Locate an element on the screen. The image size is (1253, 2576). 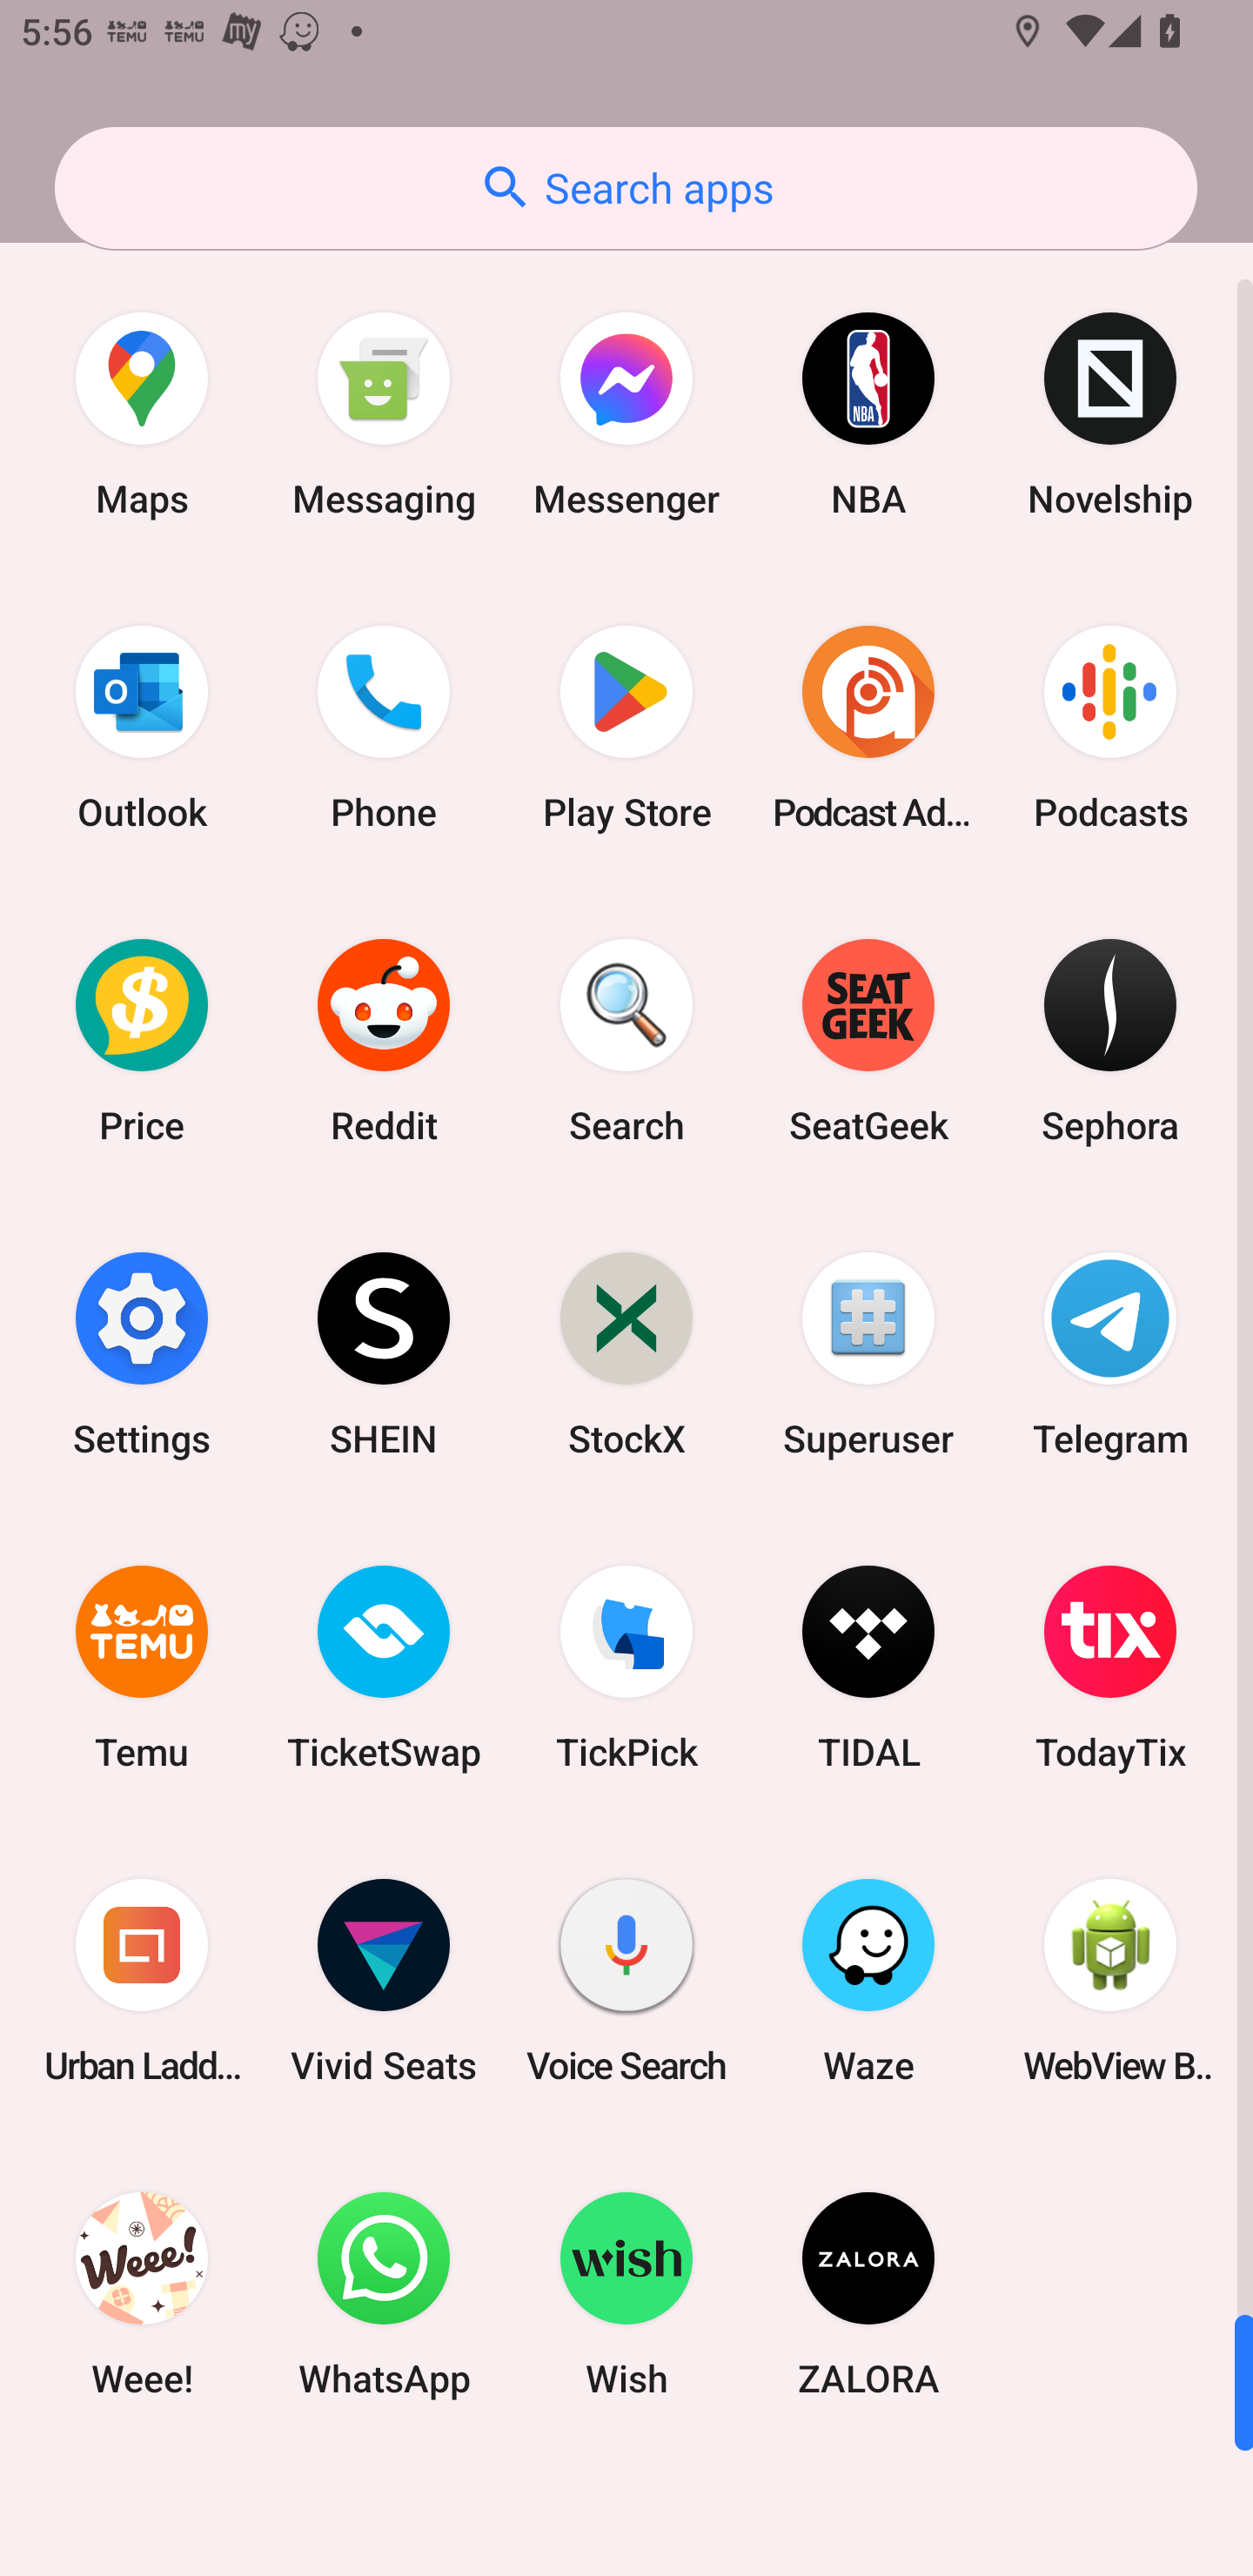
Messenger is located at coordinates (626, 414).